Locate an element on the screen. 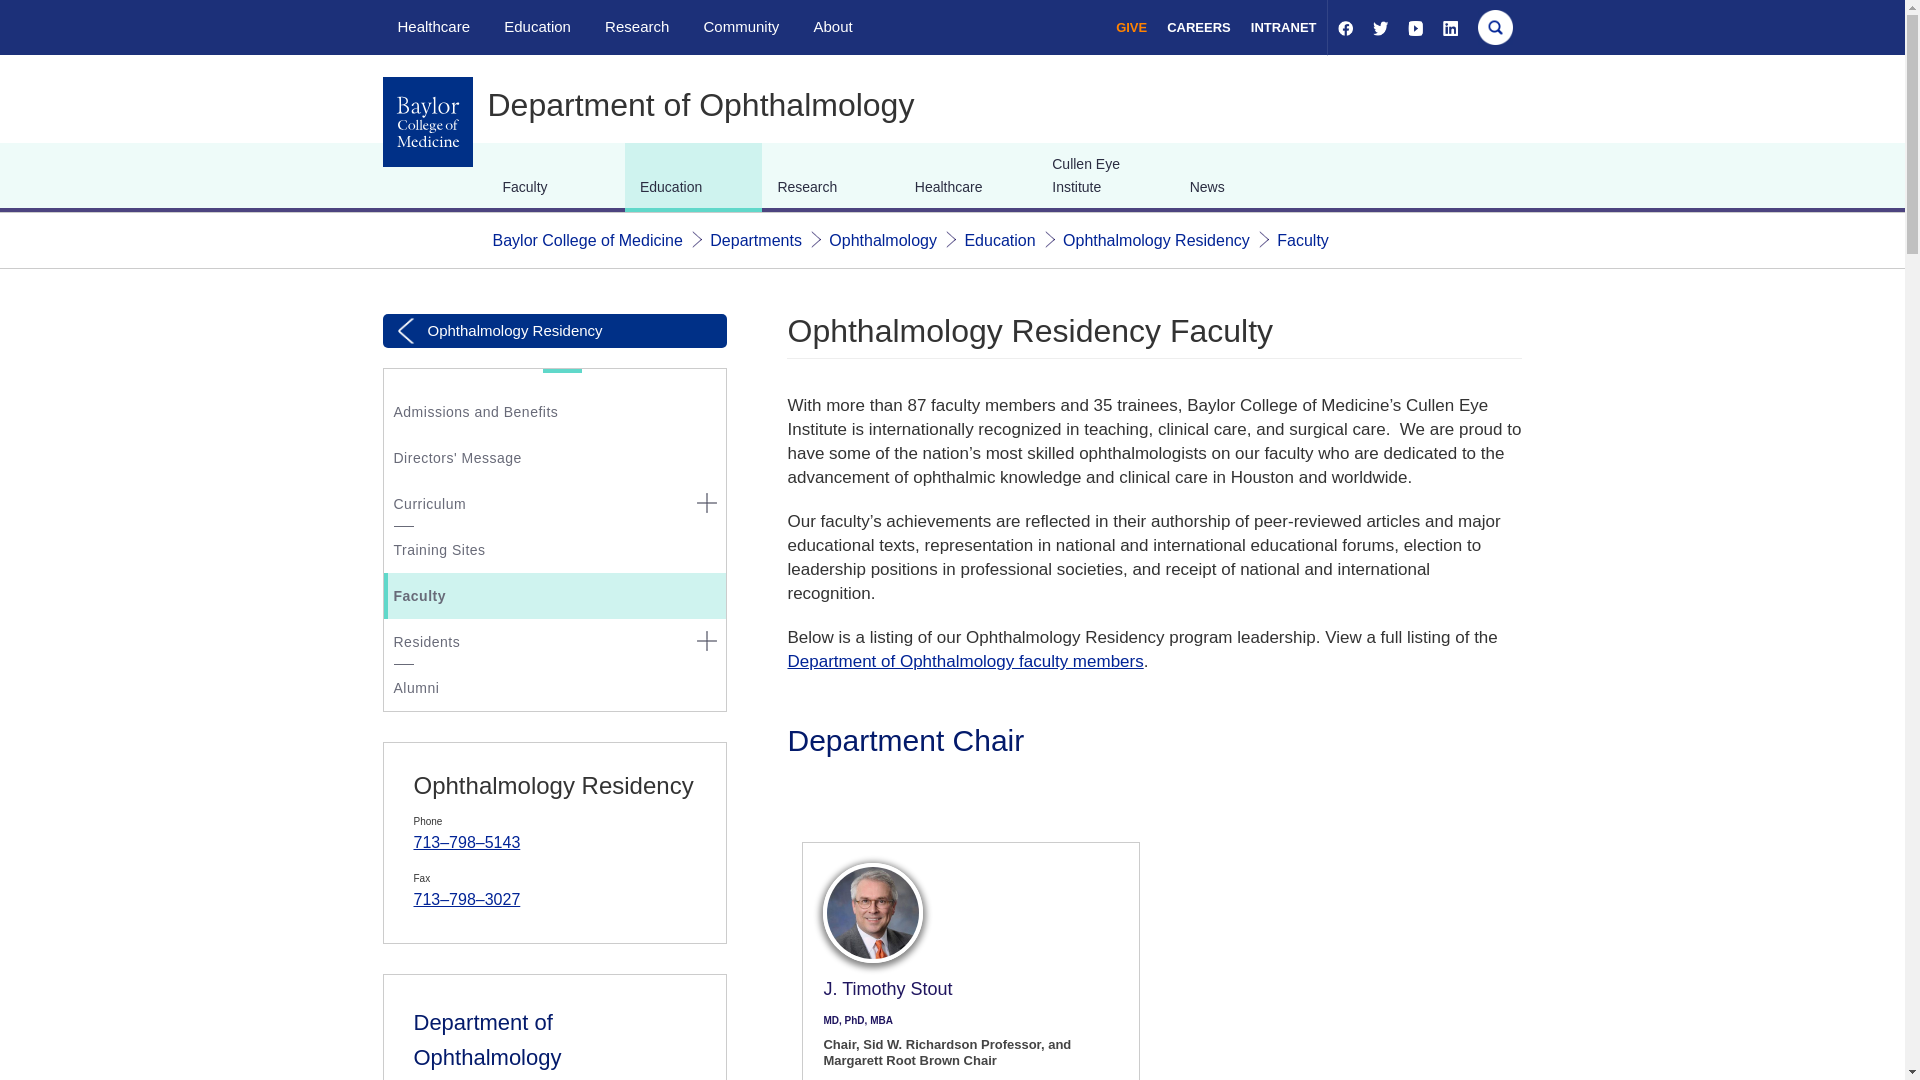 The image size is (1920, 1080). Ophthalmology Residency is located at coordinates (1156, 240).